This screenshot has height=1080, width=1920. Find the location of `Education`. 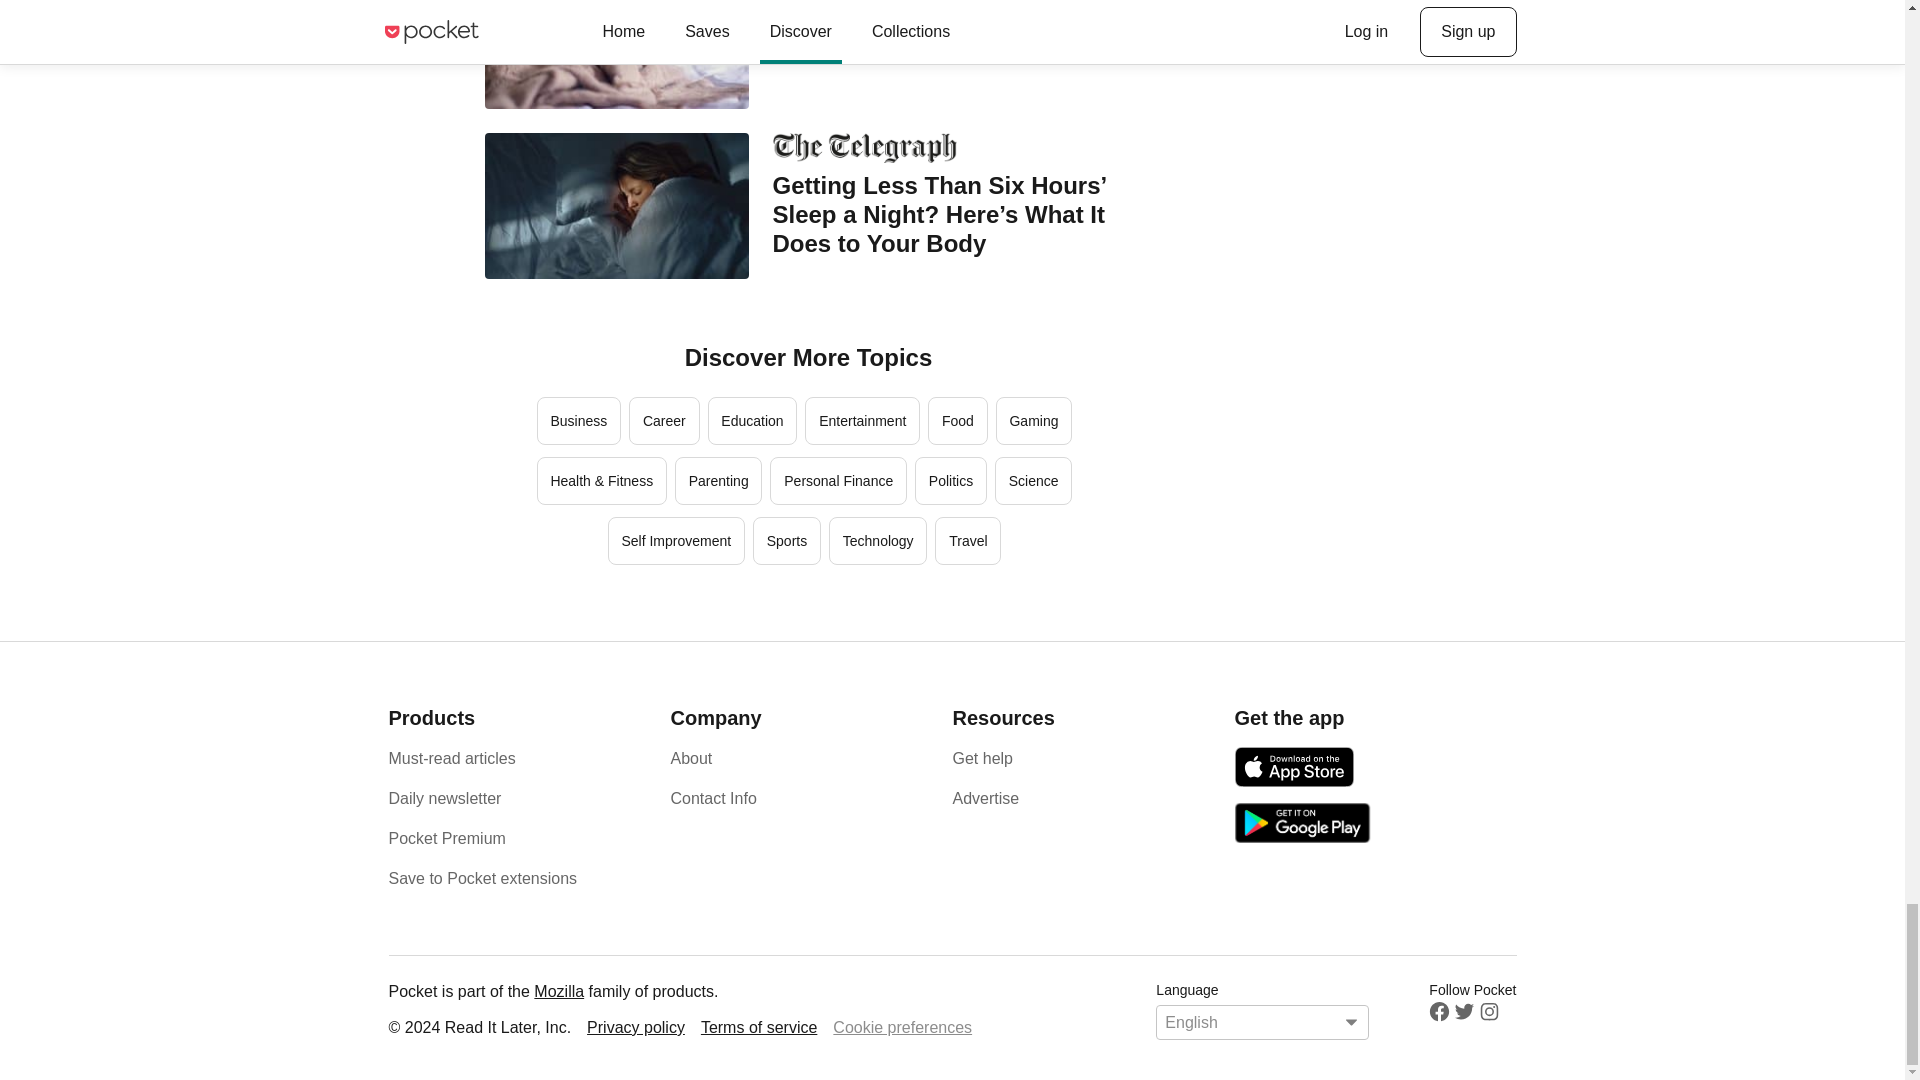

Education is located at coordinates (753, 420).